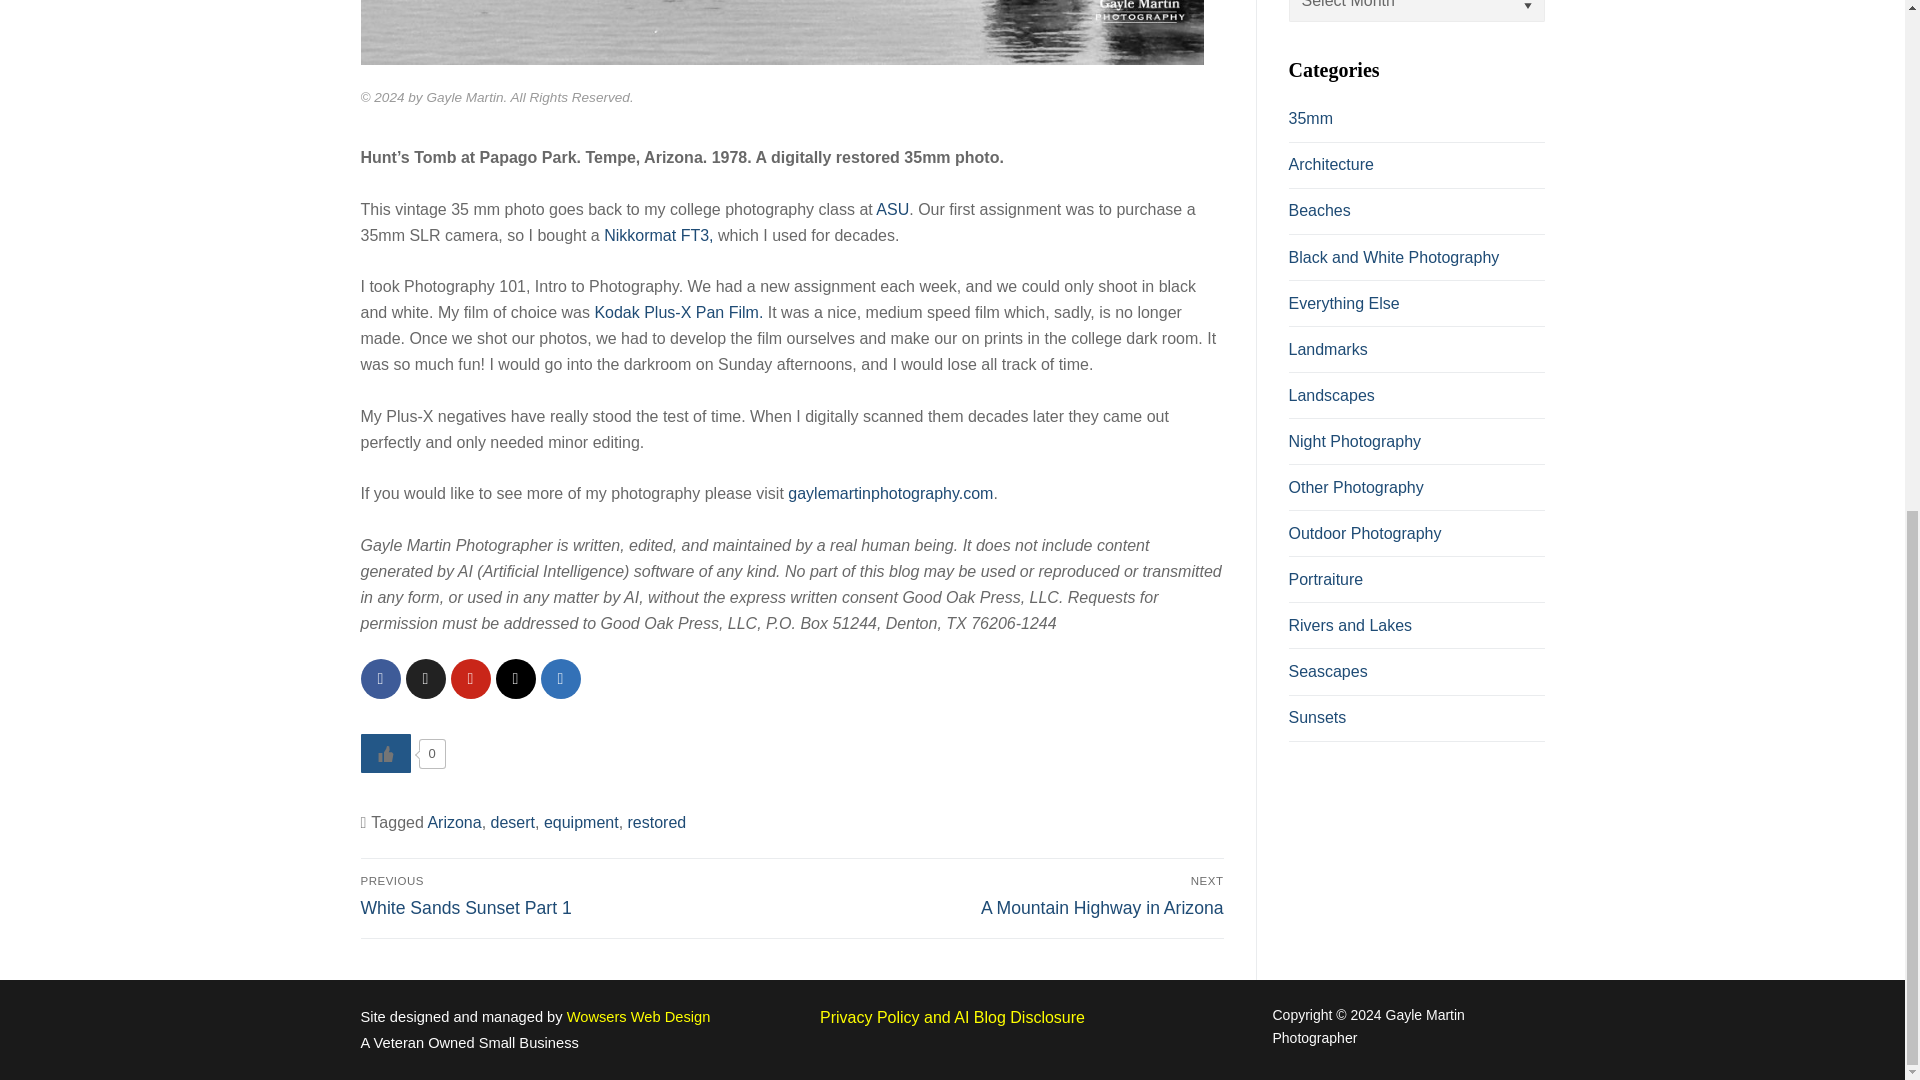 The height and width of the screenshot is (1080, 1920). What do you see at coordinates (892, 209) in the screenshot?
I see `ASU` at bounding box center [892, 209].